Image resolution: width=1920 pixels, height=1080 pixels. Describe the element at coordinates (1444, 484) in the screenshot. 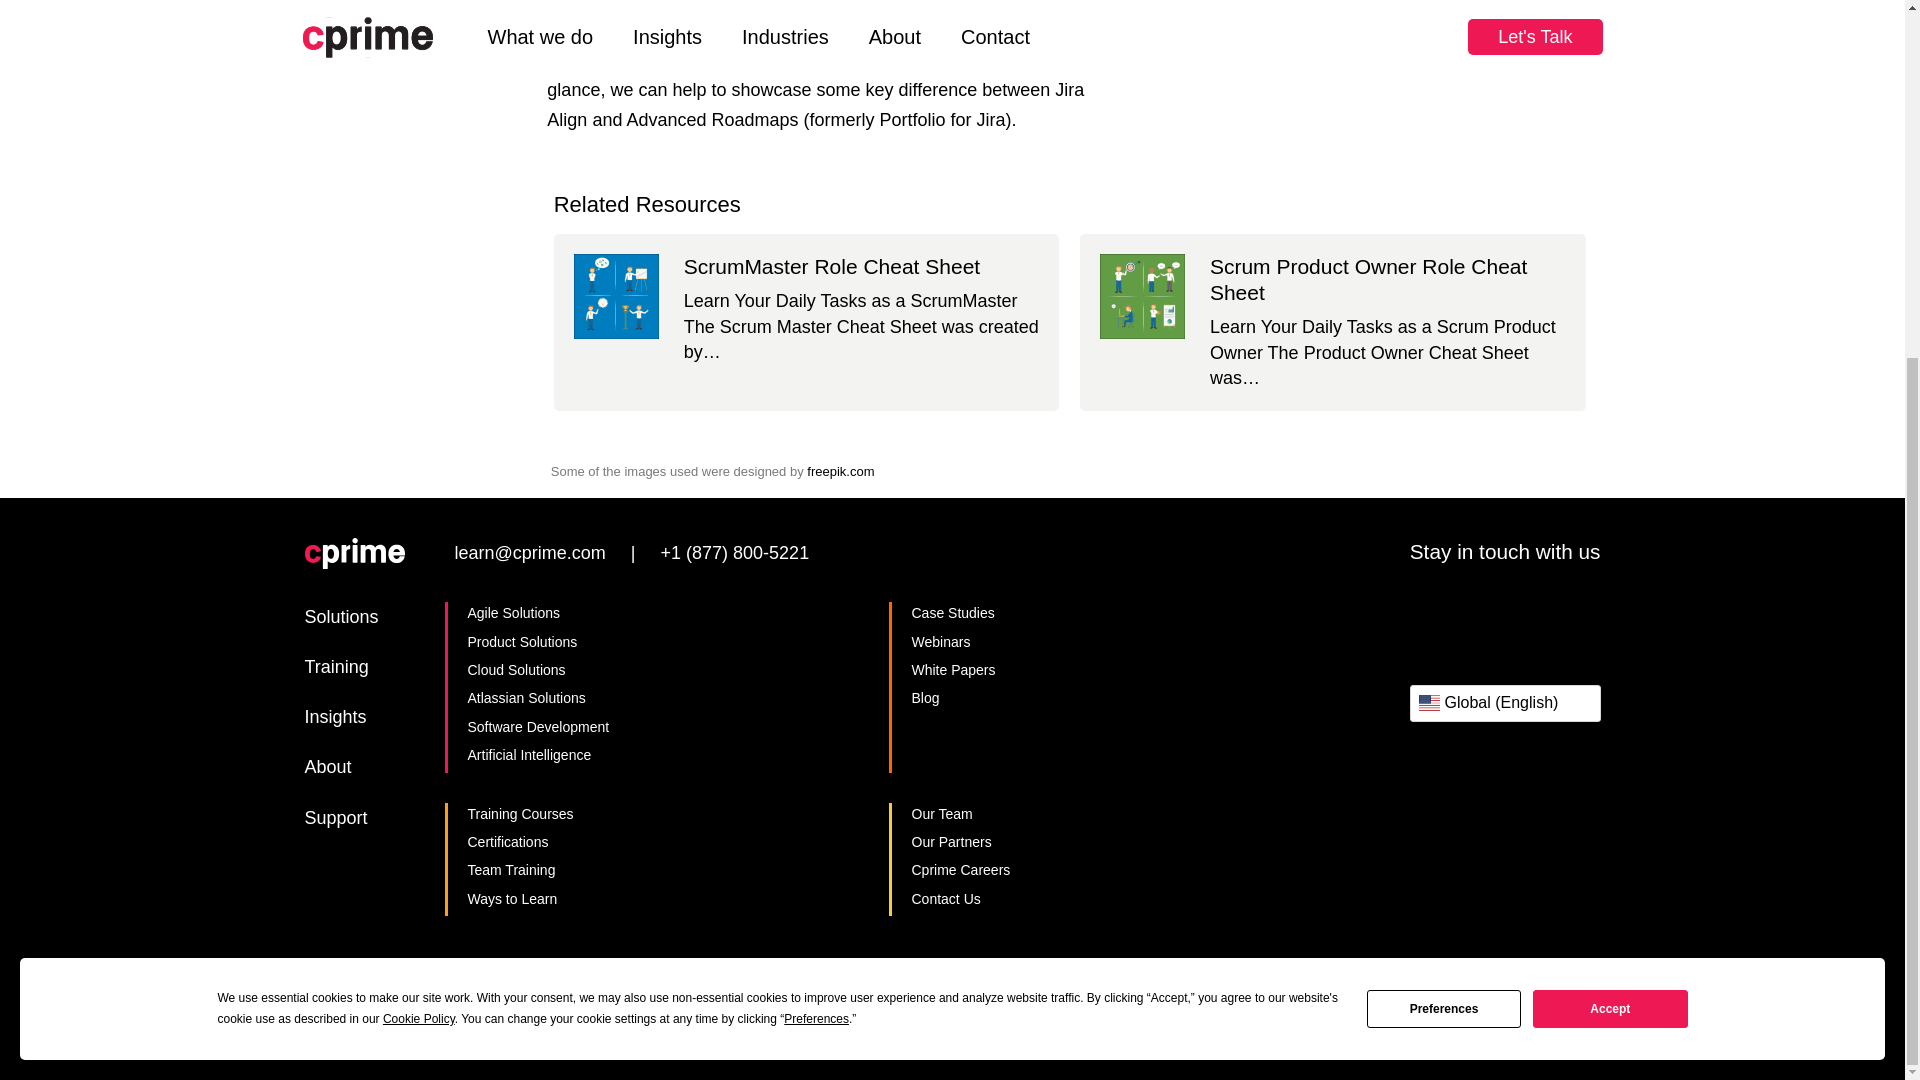

I see `Preferences` at that location.